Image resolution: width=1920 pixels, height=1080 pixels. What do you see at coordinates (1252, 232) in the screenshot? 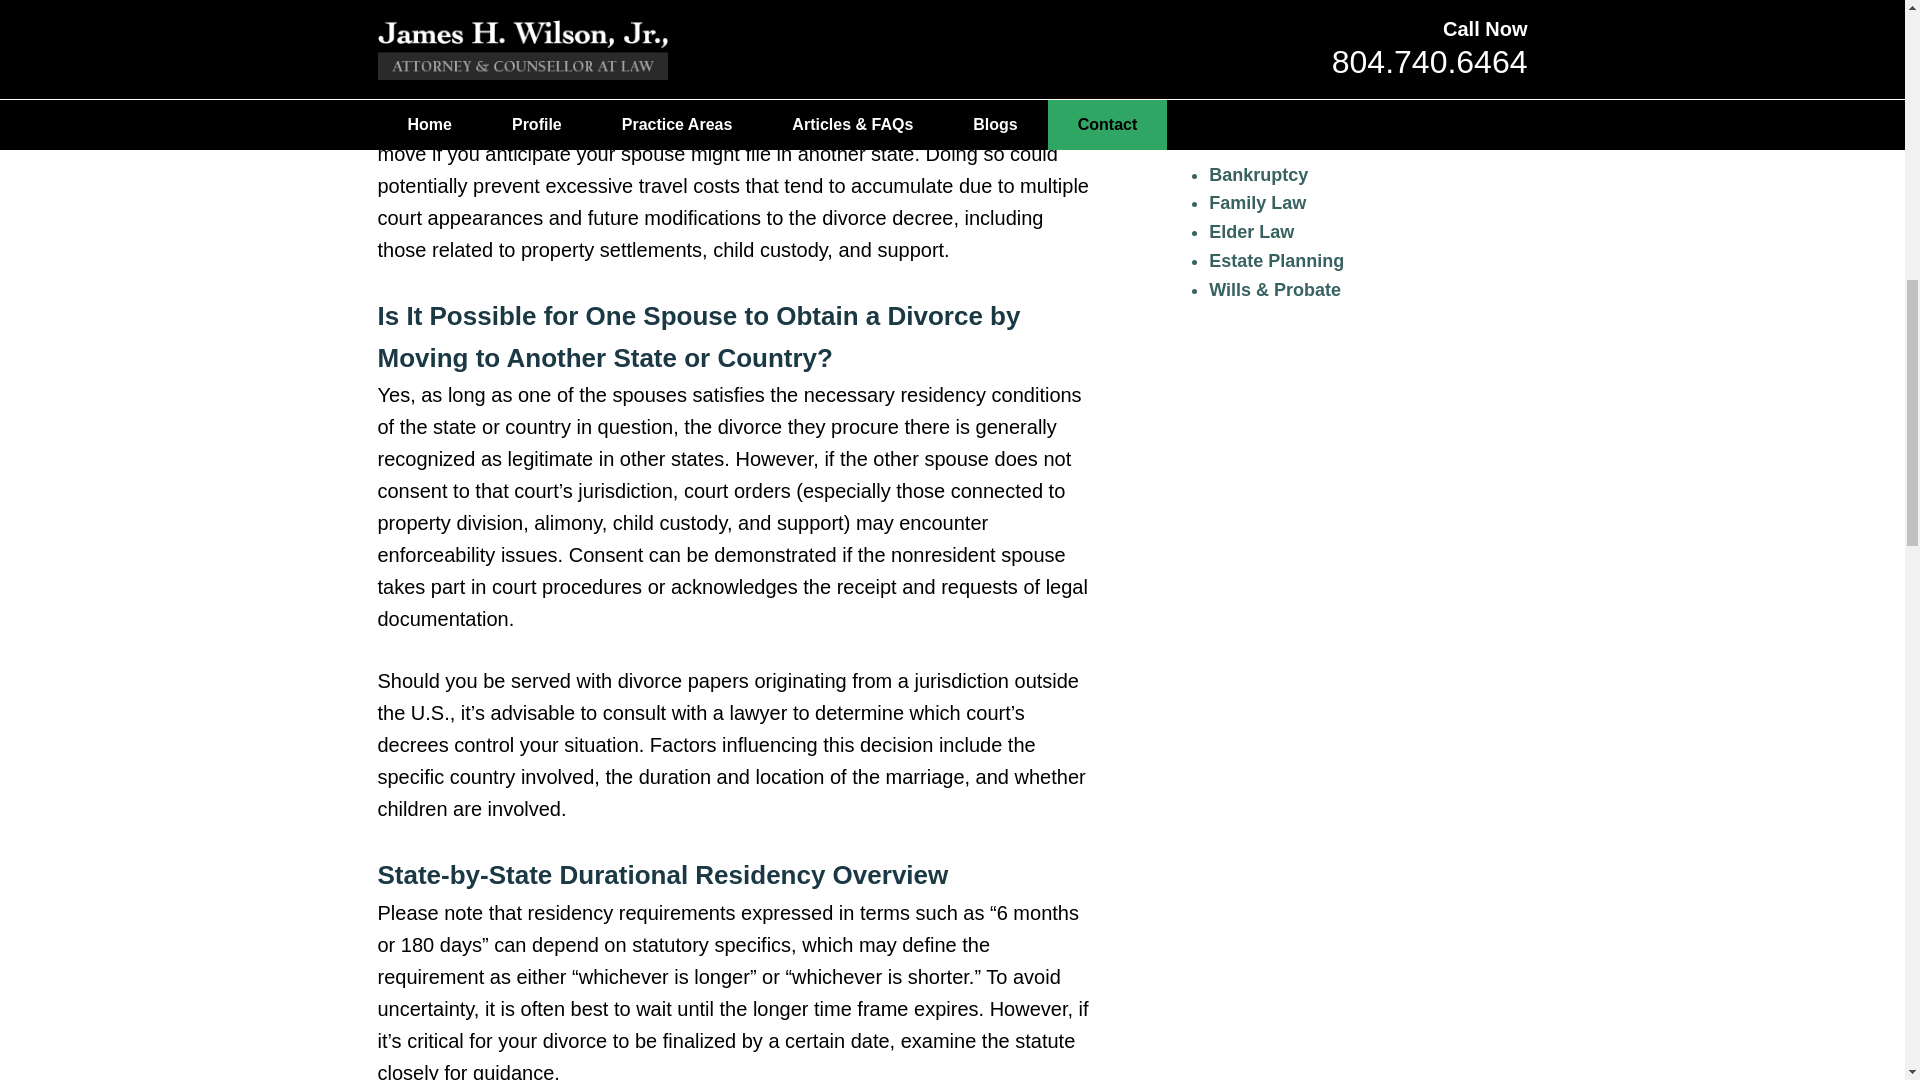
I see `Elder Law` at bounding box center [1252, 232].